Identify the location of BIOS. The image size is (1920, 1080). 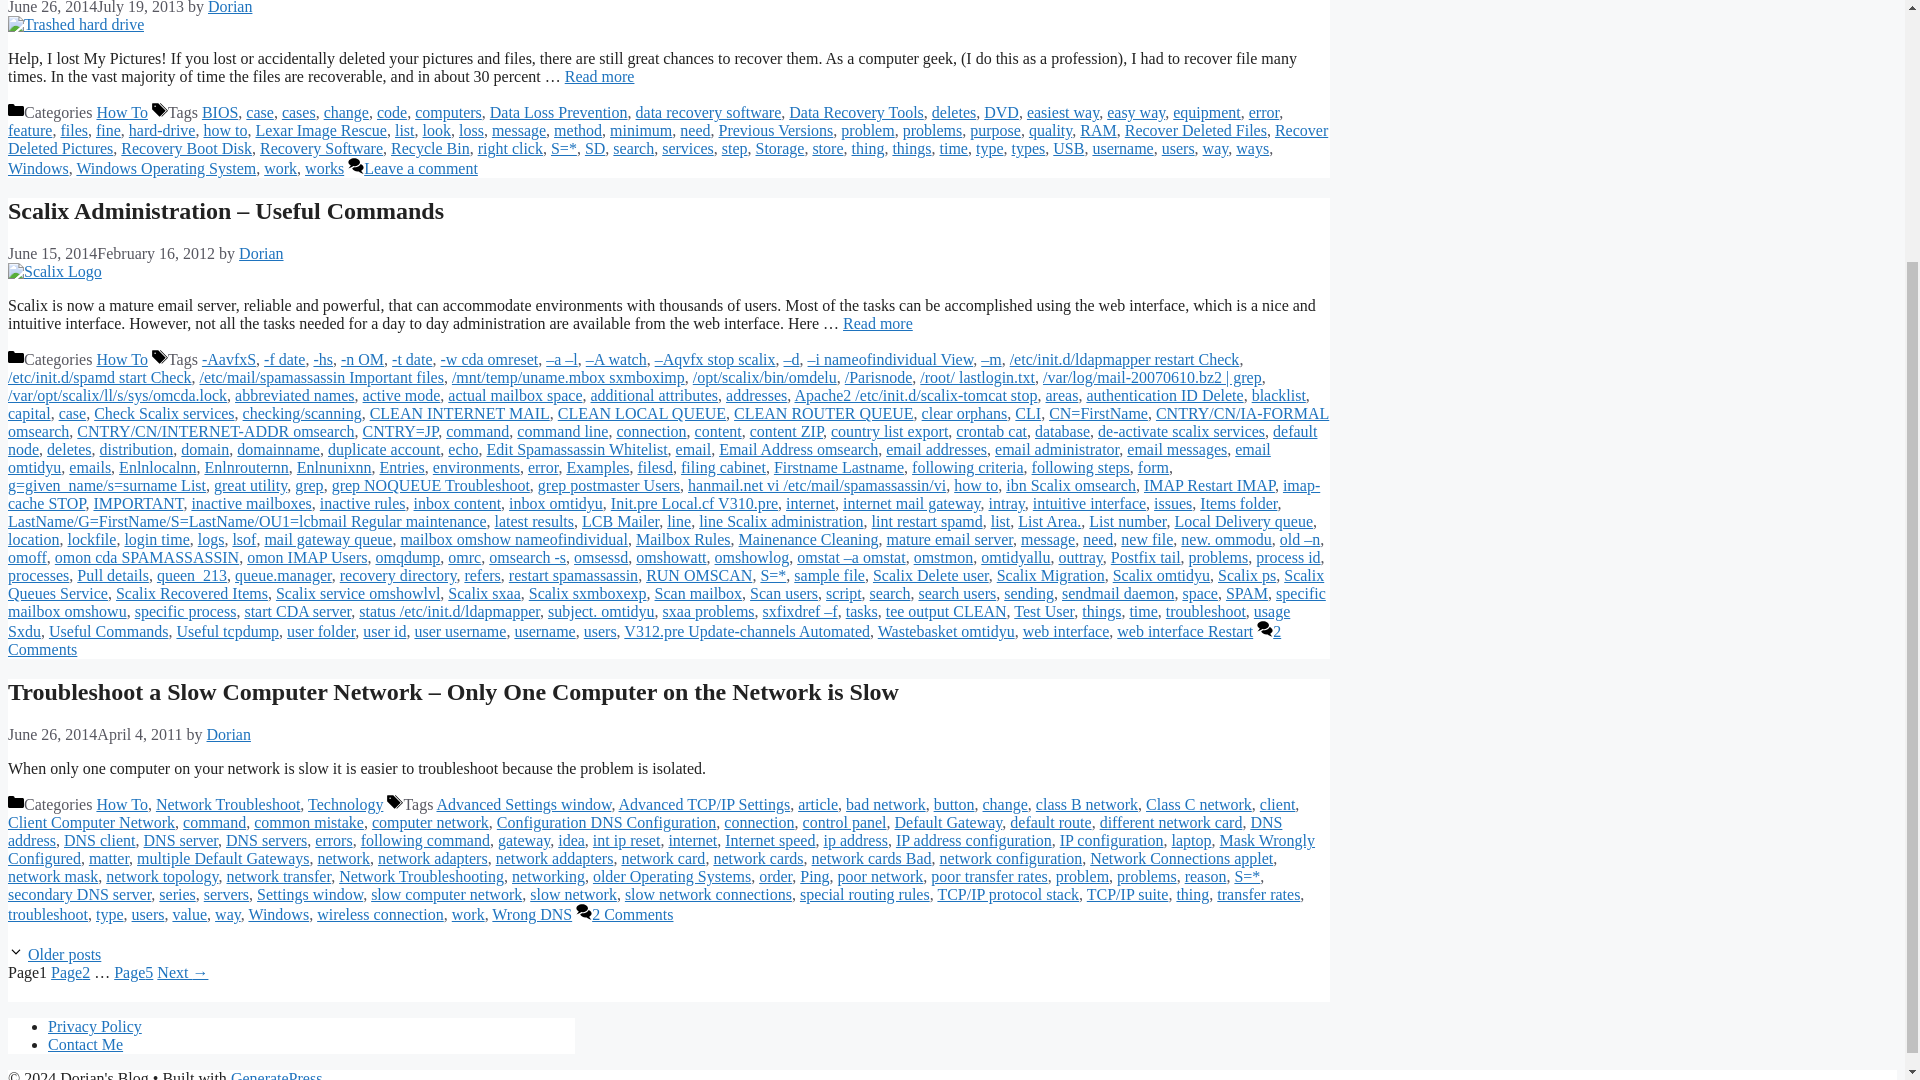
(220, 112).